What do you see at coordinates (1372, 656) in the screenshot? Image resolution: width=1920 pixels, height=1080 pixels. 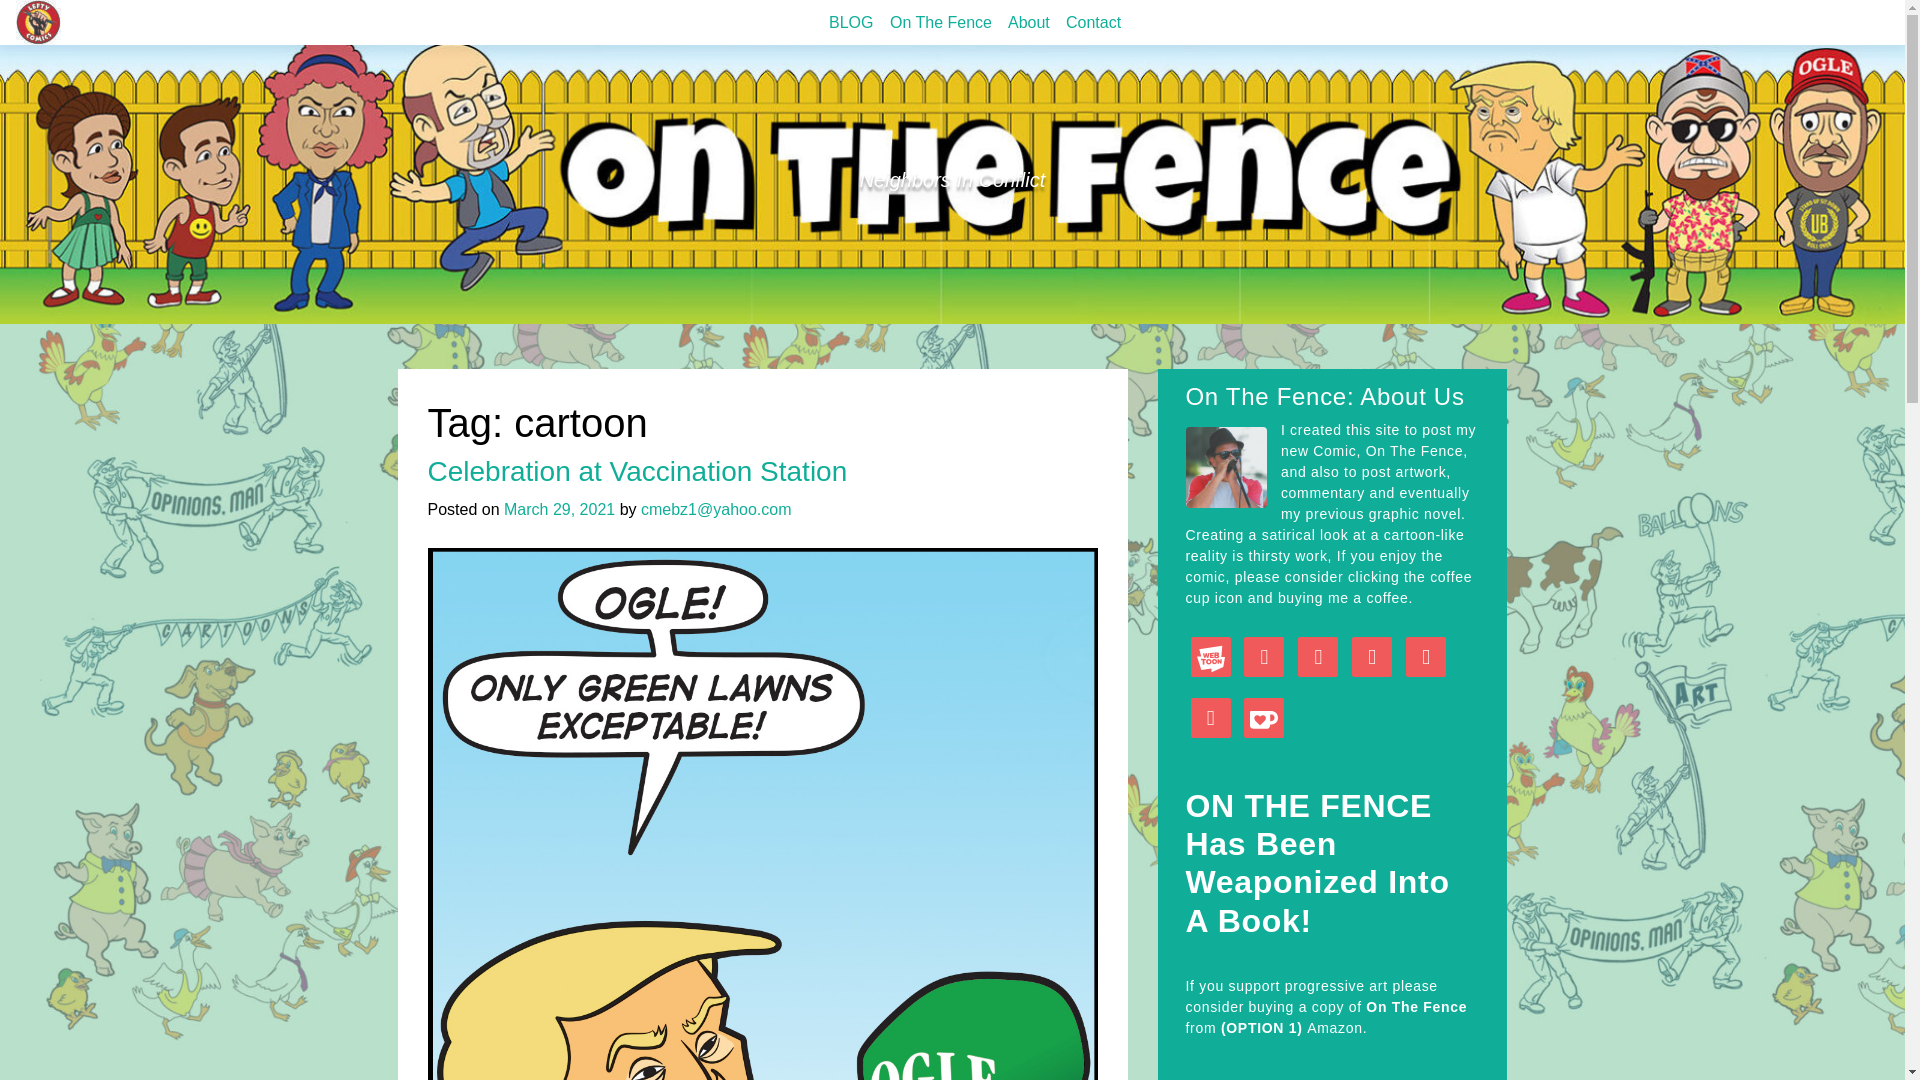 I see `Twitter` at bounding box center [1372, 656].